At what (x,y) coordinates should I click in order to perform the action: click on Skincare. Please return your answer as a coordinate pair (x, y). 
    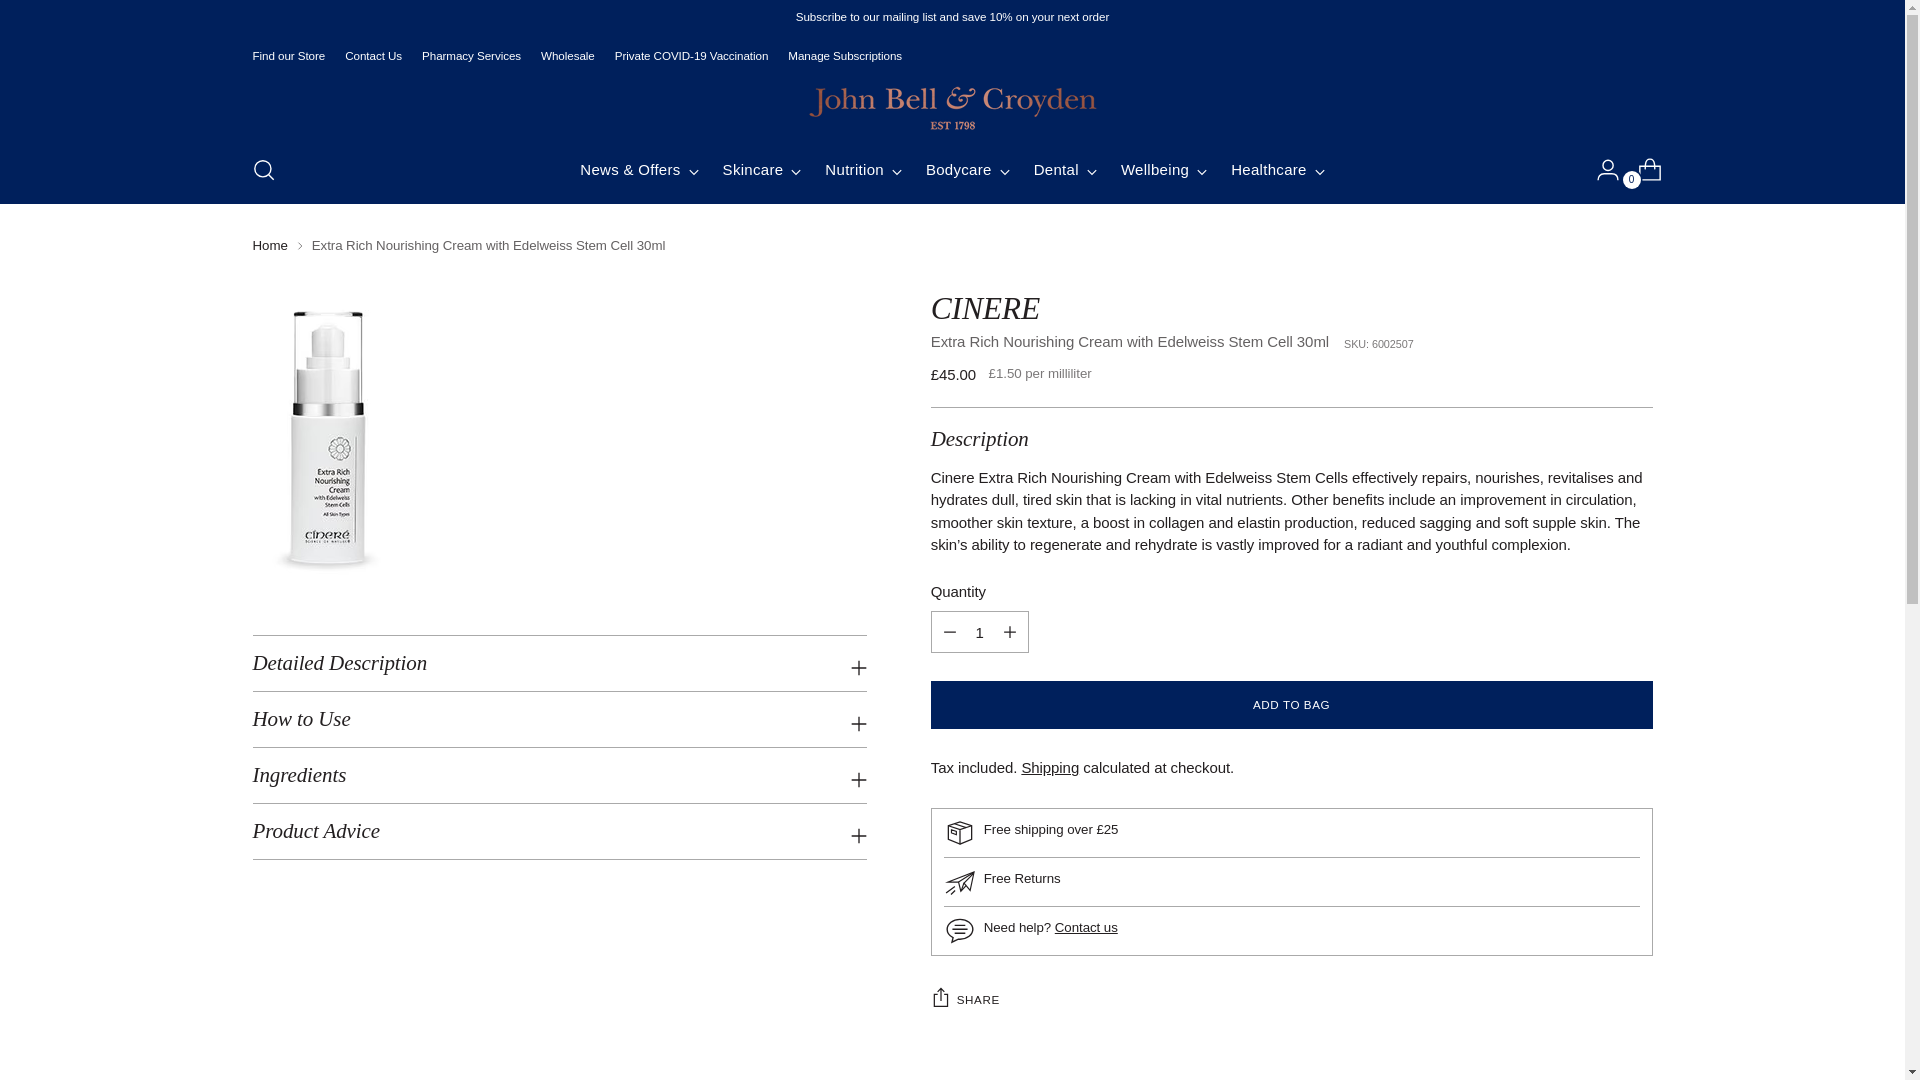
    Looking at the image, I should click on (762, 170).